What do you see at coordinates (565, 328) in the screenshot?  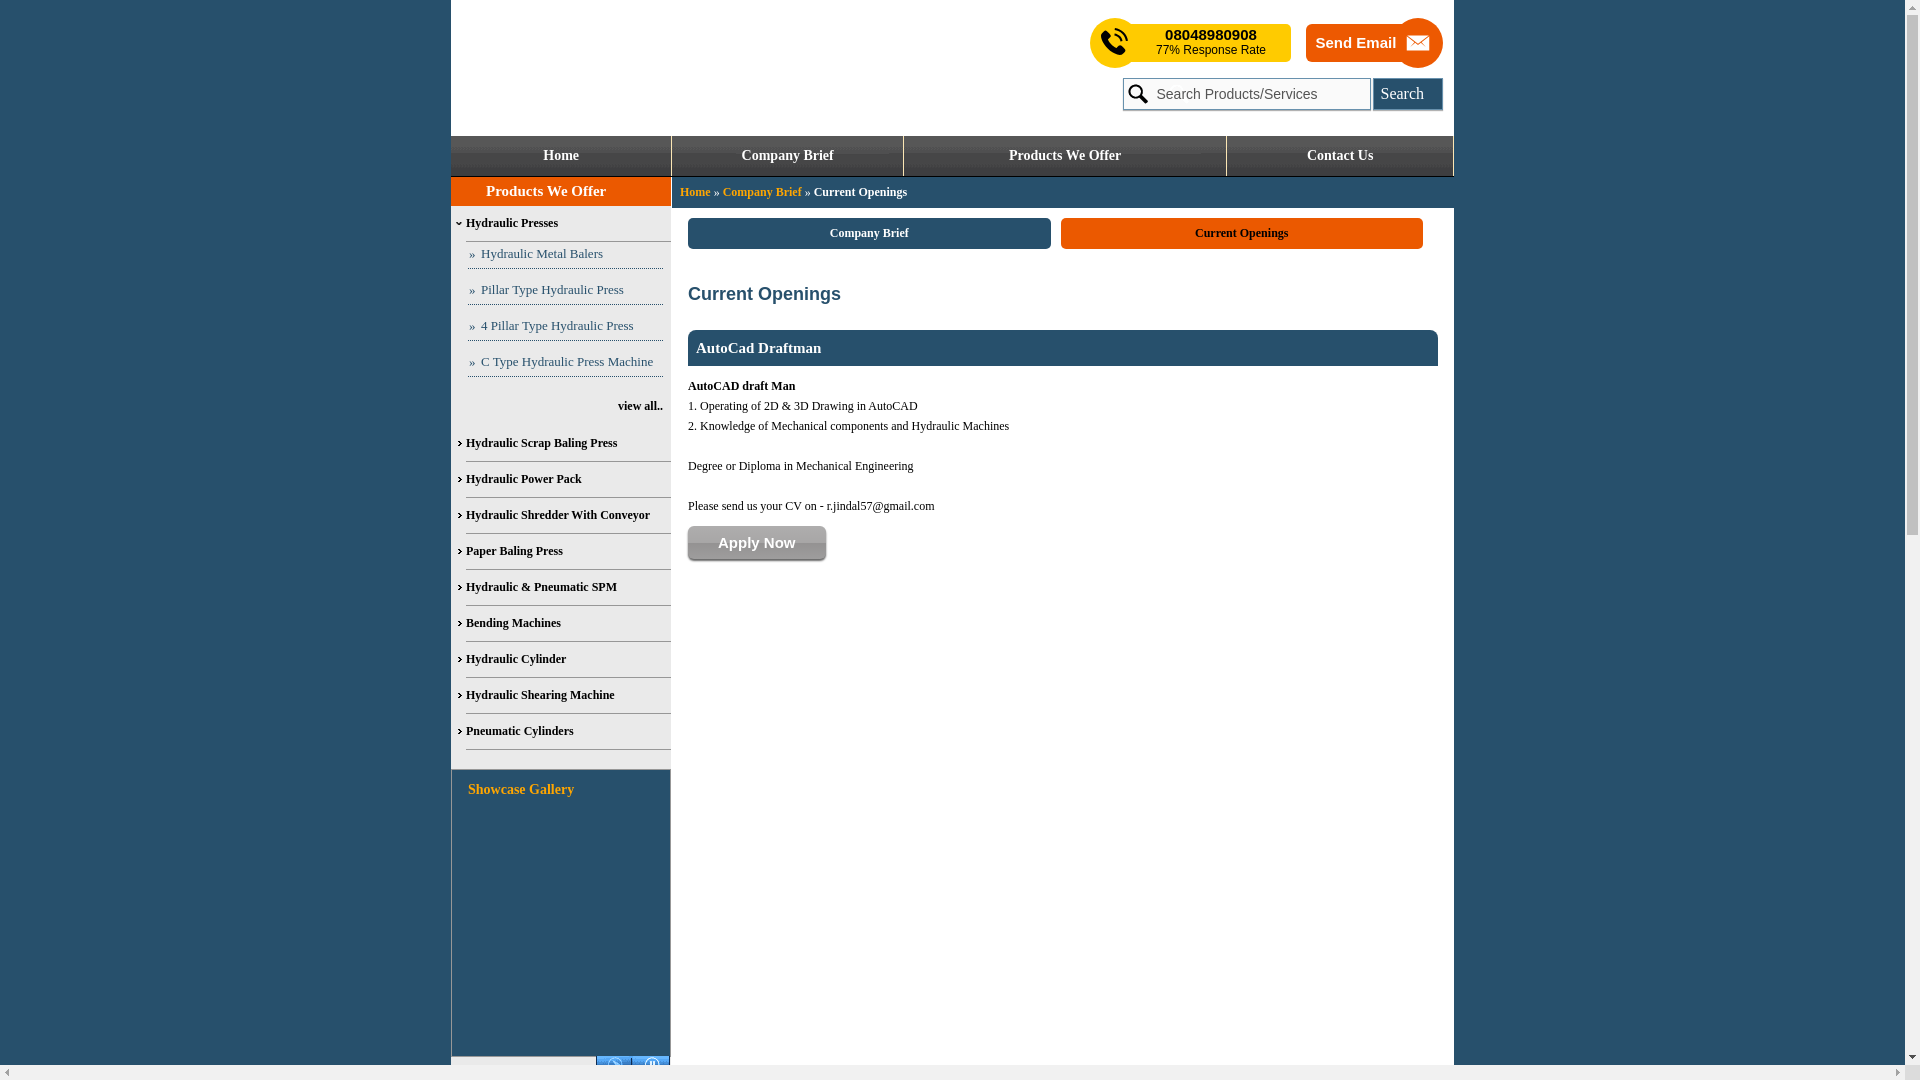 I see `4 Pillar Type Hydraulic Press` at bounding box center [565, 328].